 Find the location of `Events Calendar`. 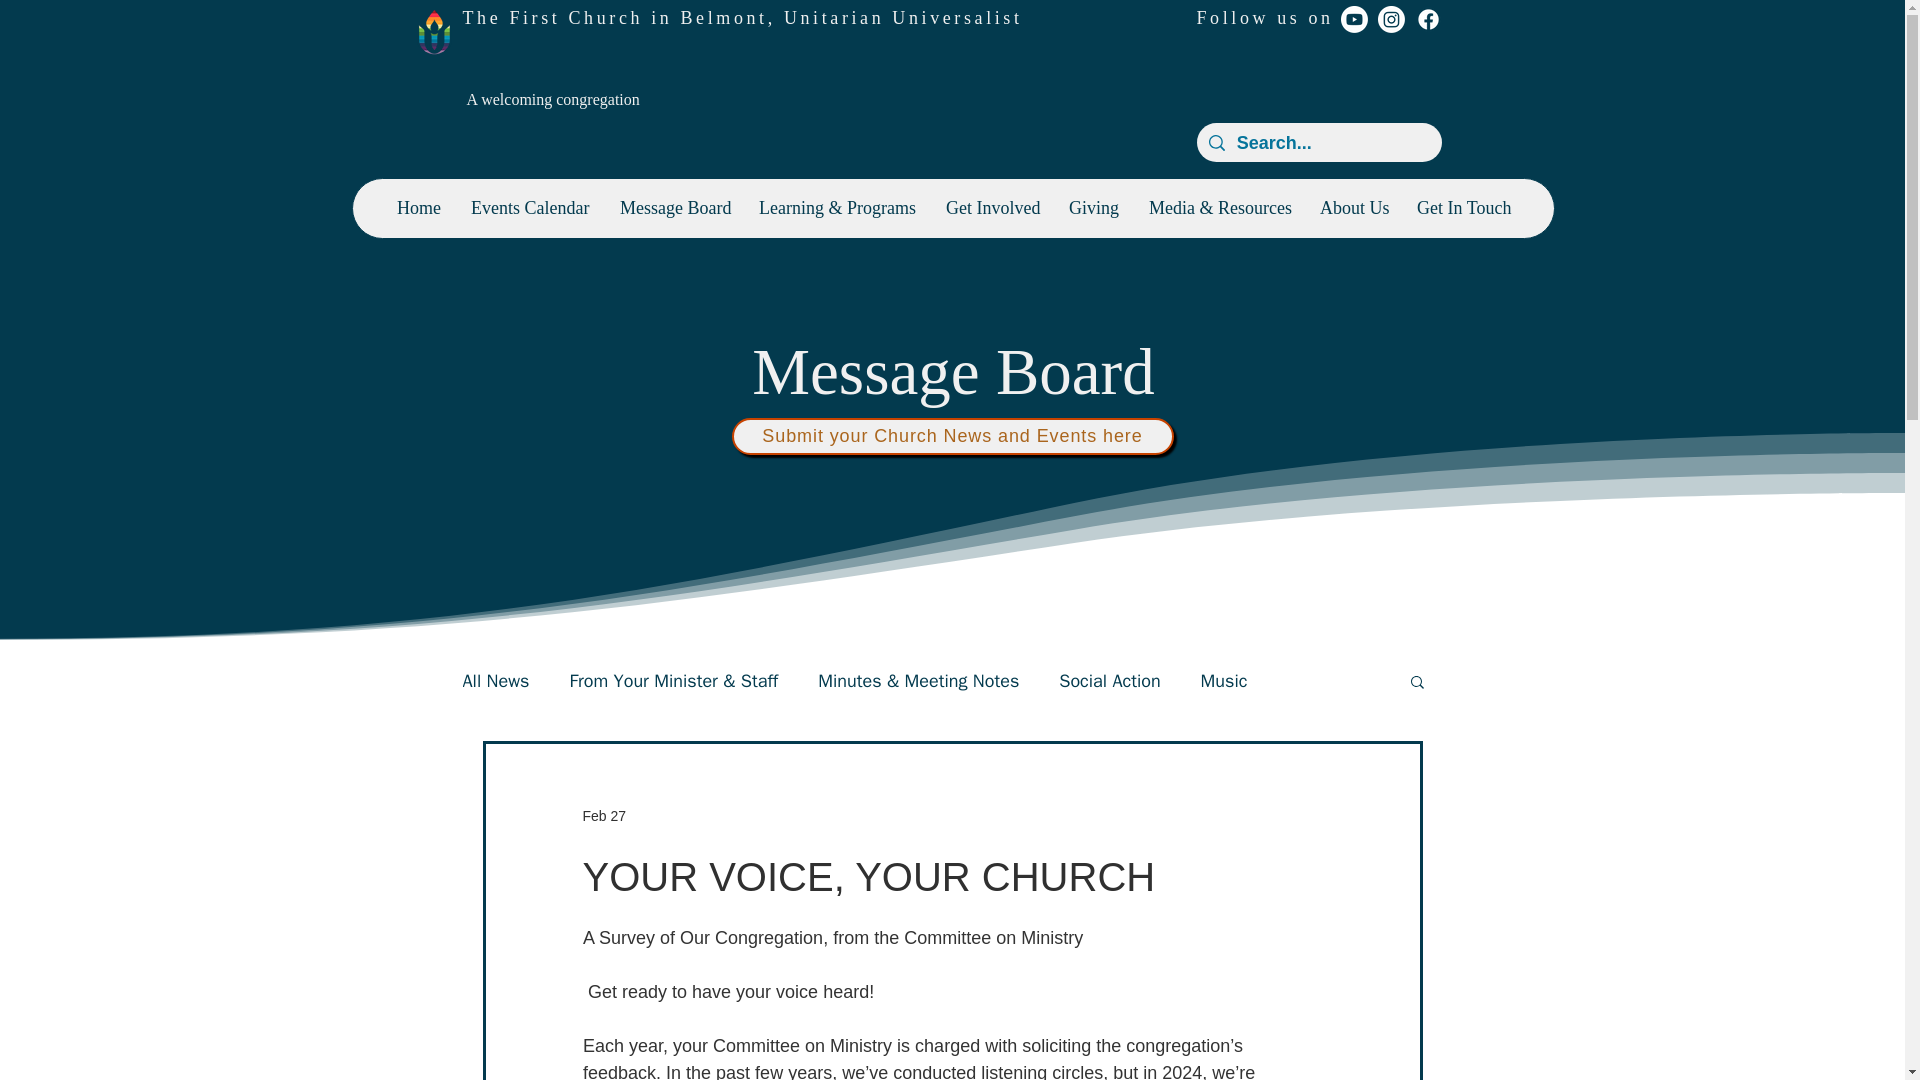

Events Calendar is located at coordinates (530, 208).